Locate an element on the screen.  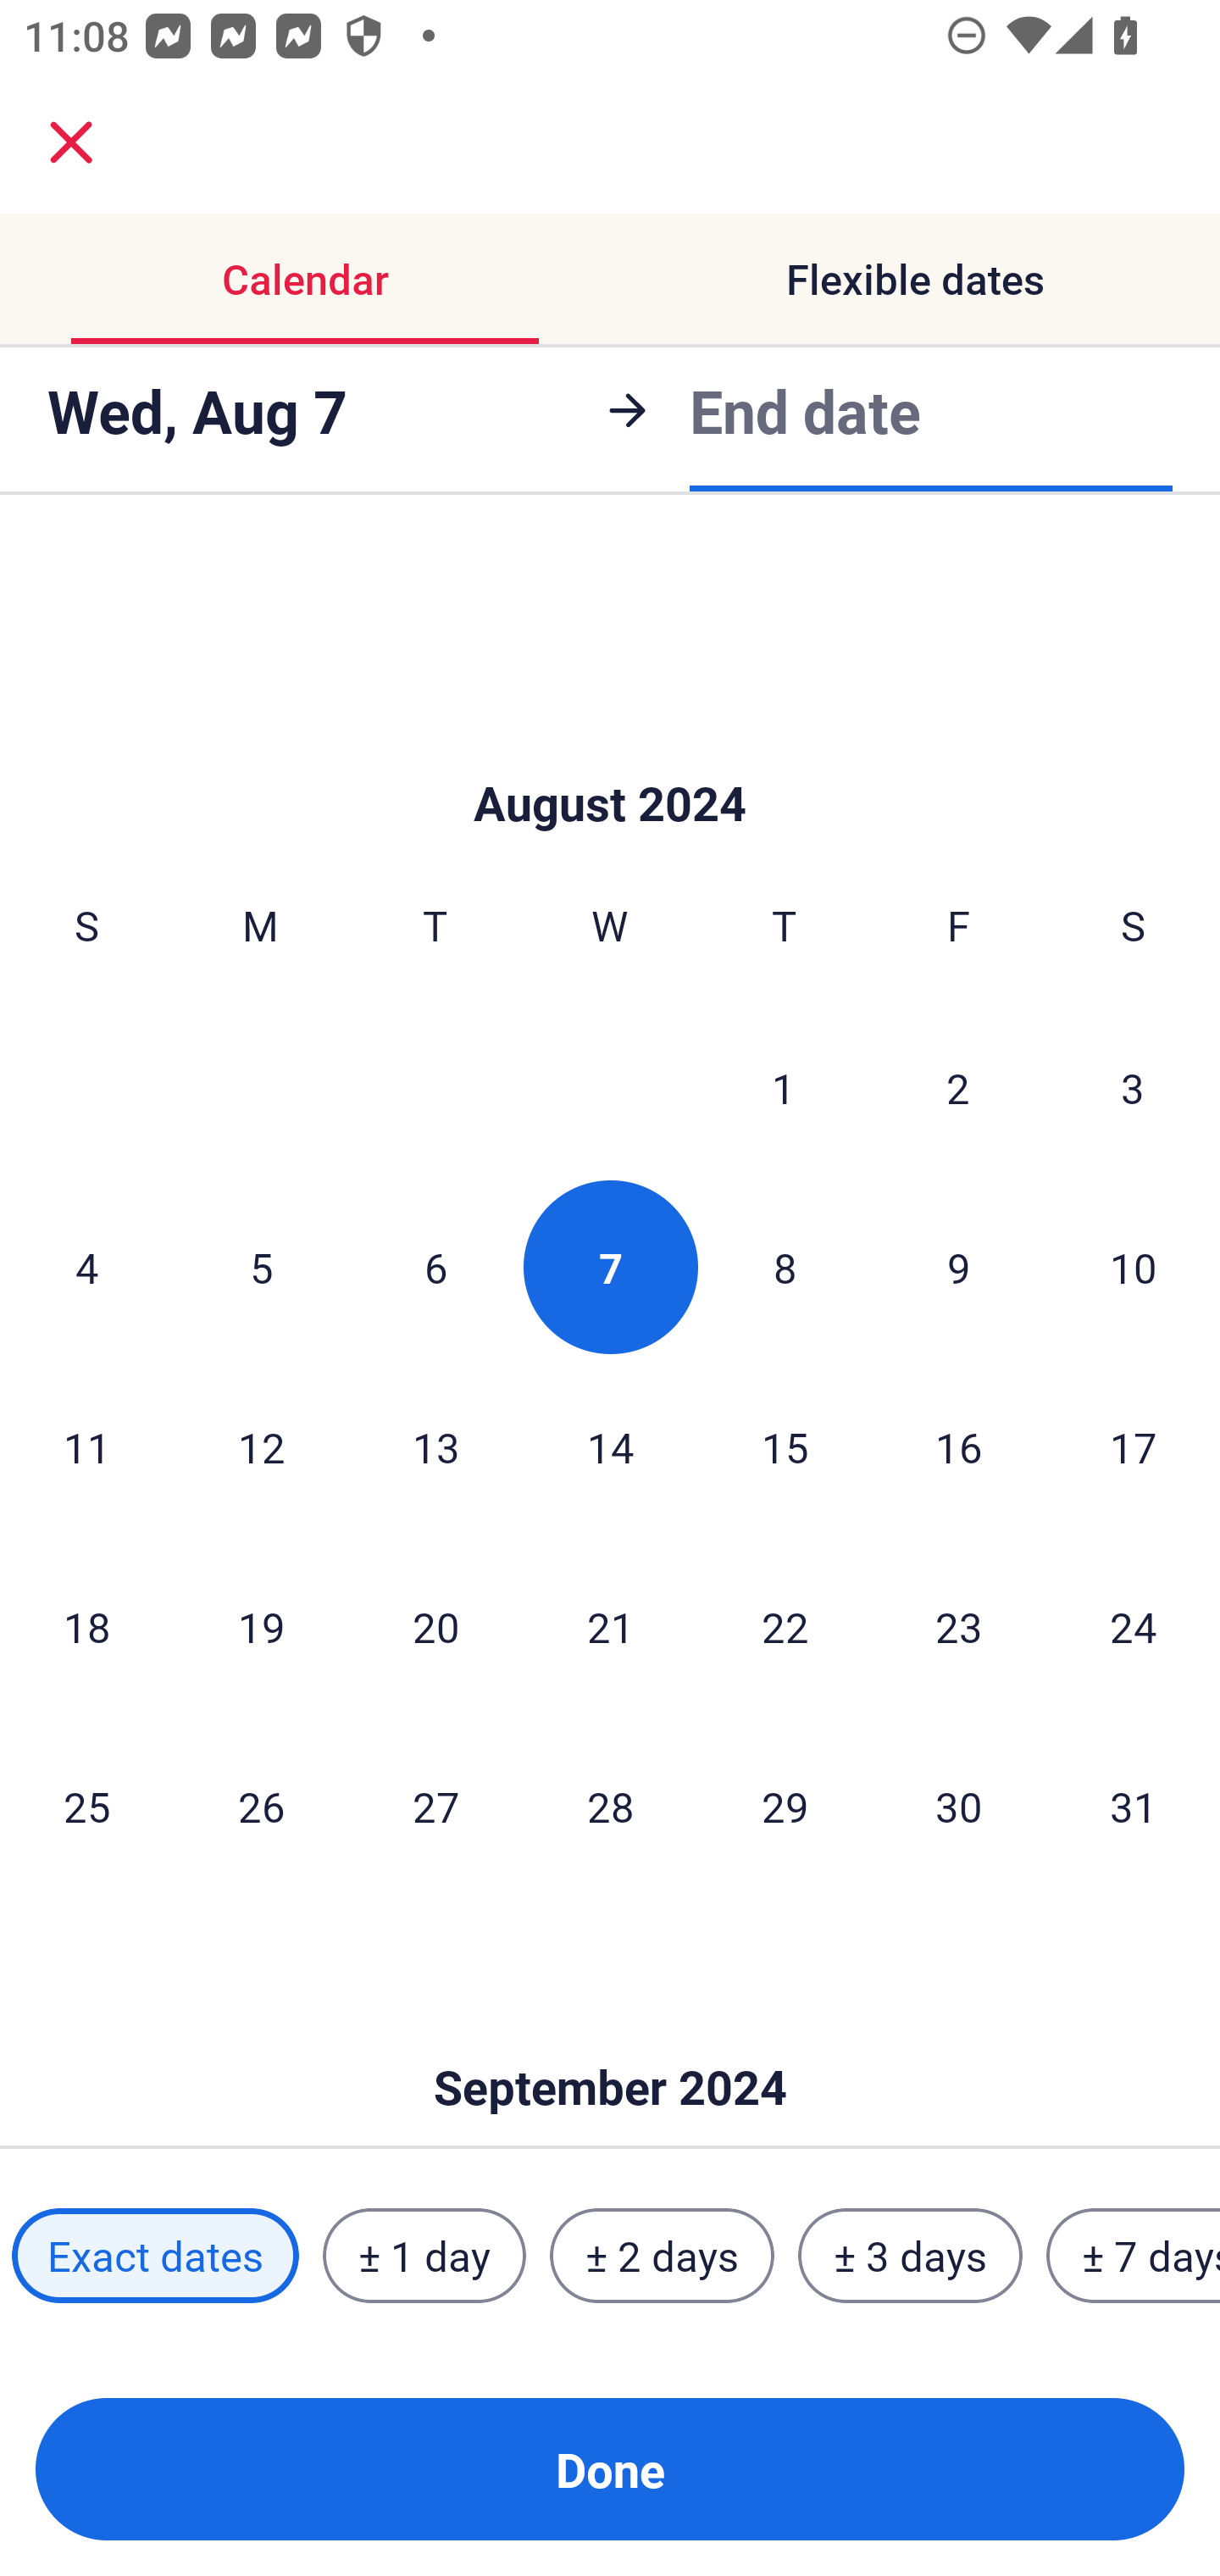
18 Sunday, August 18, 2024 is located at coordinates (86, 1626).